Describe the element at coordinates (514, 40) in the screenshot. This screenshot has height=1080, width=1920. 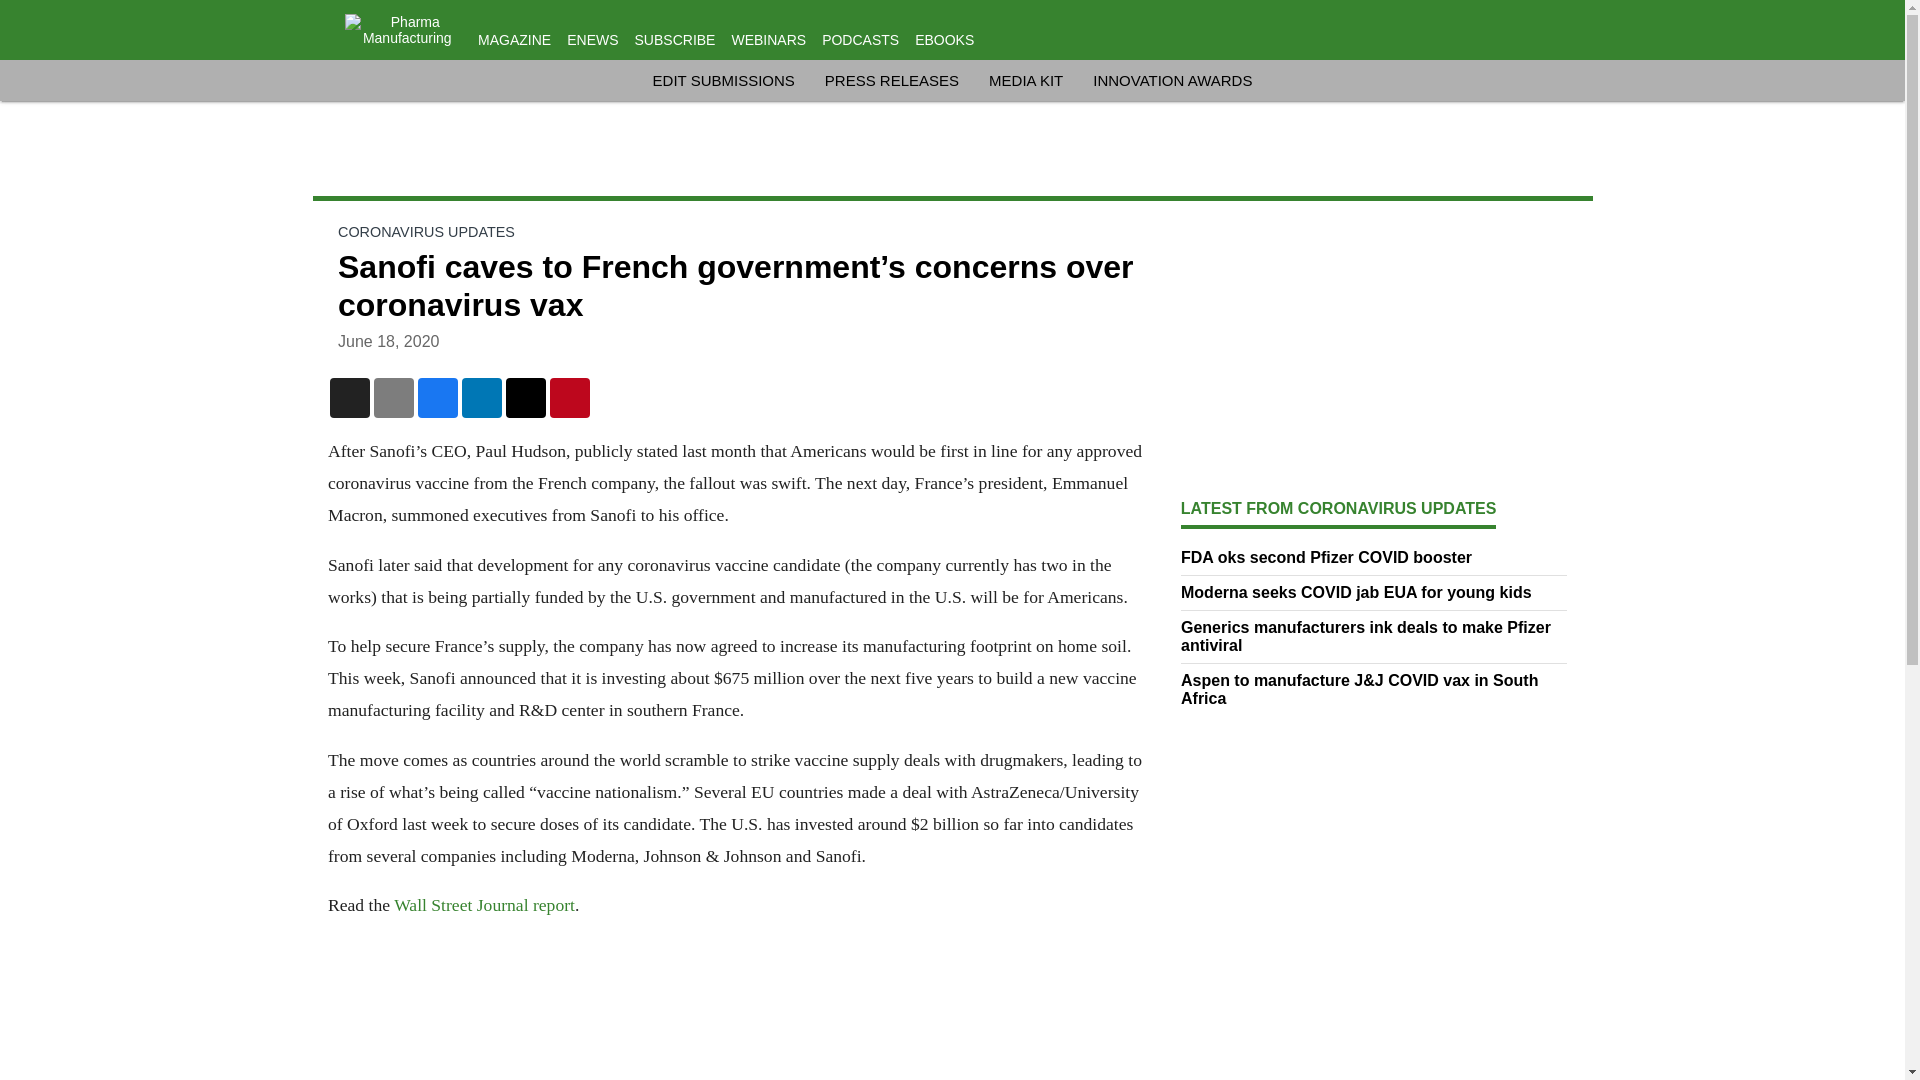
I see `MAGAZINE` at that location.